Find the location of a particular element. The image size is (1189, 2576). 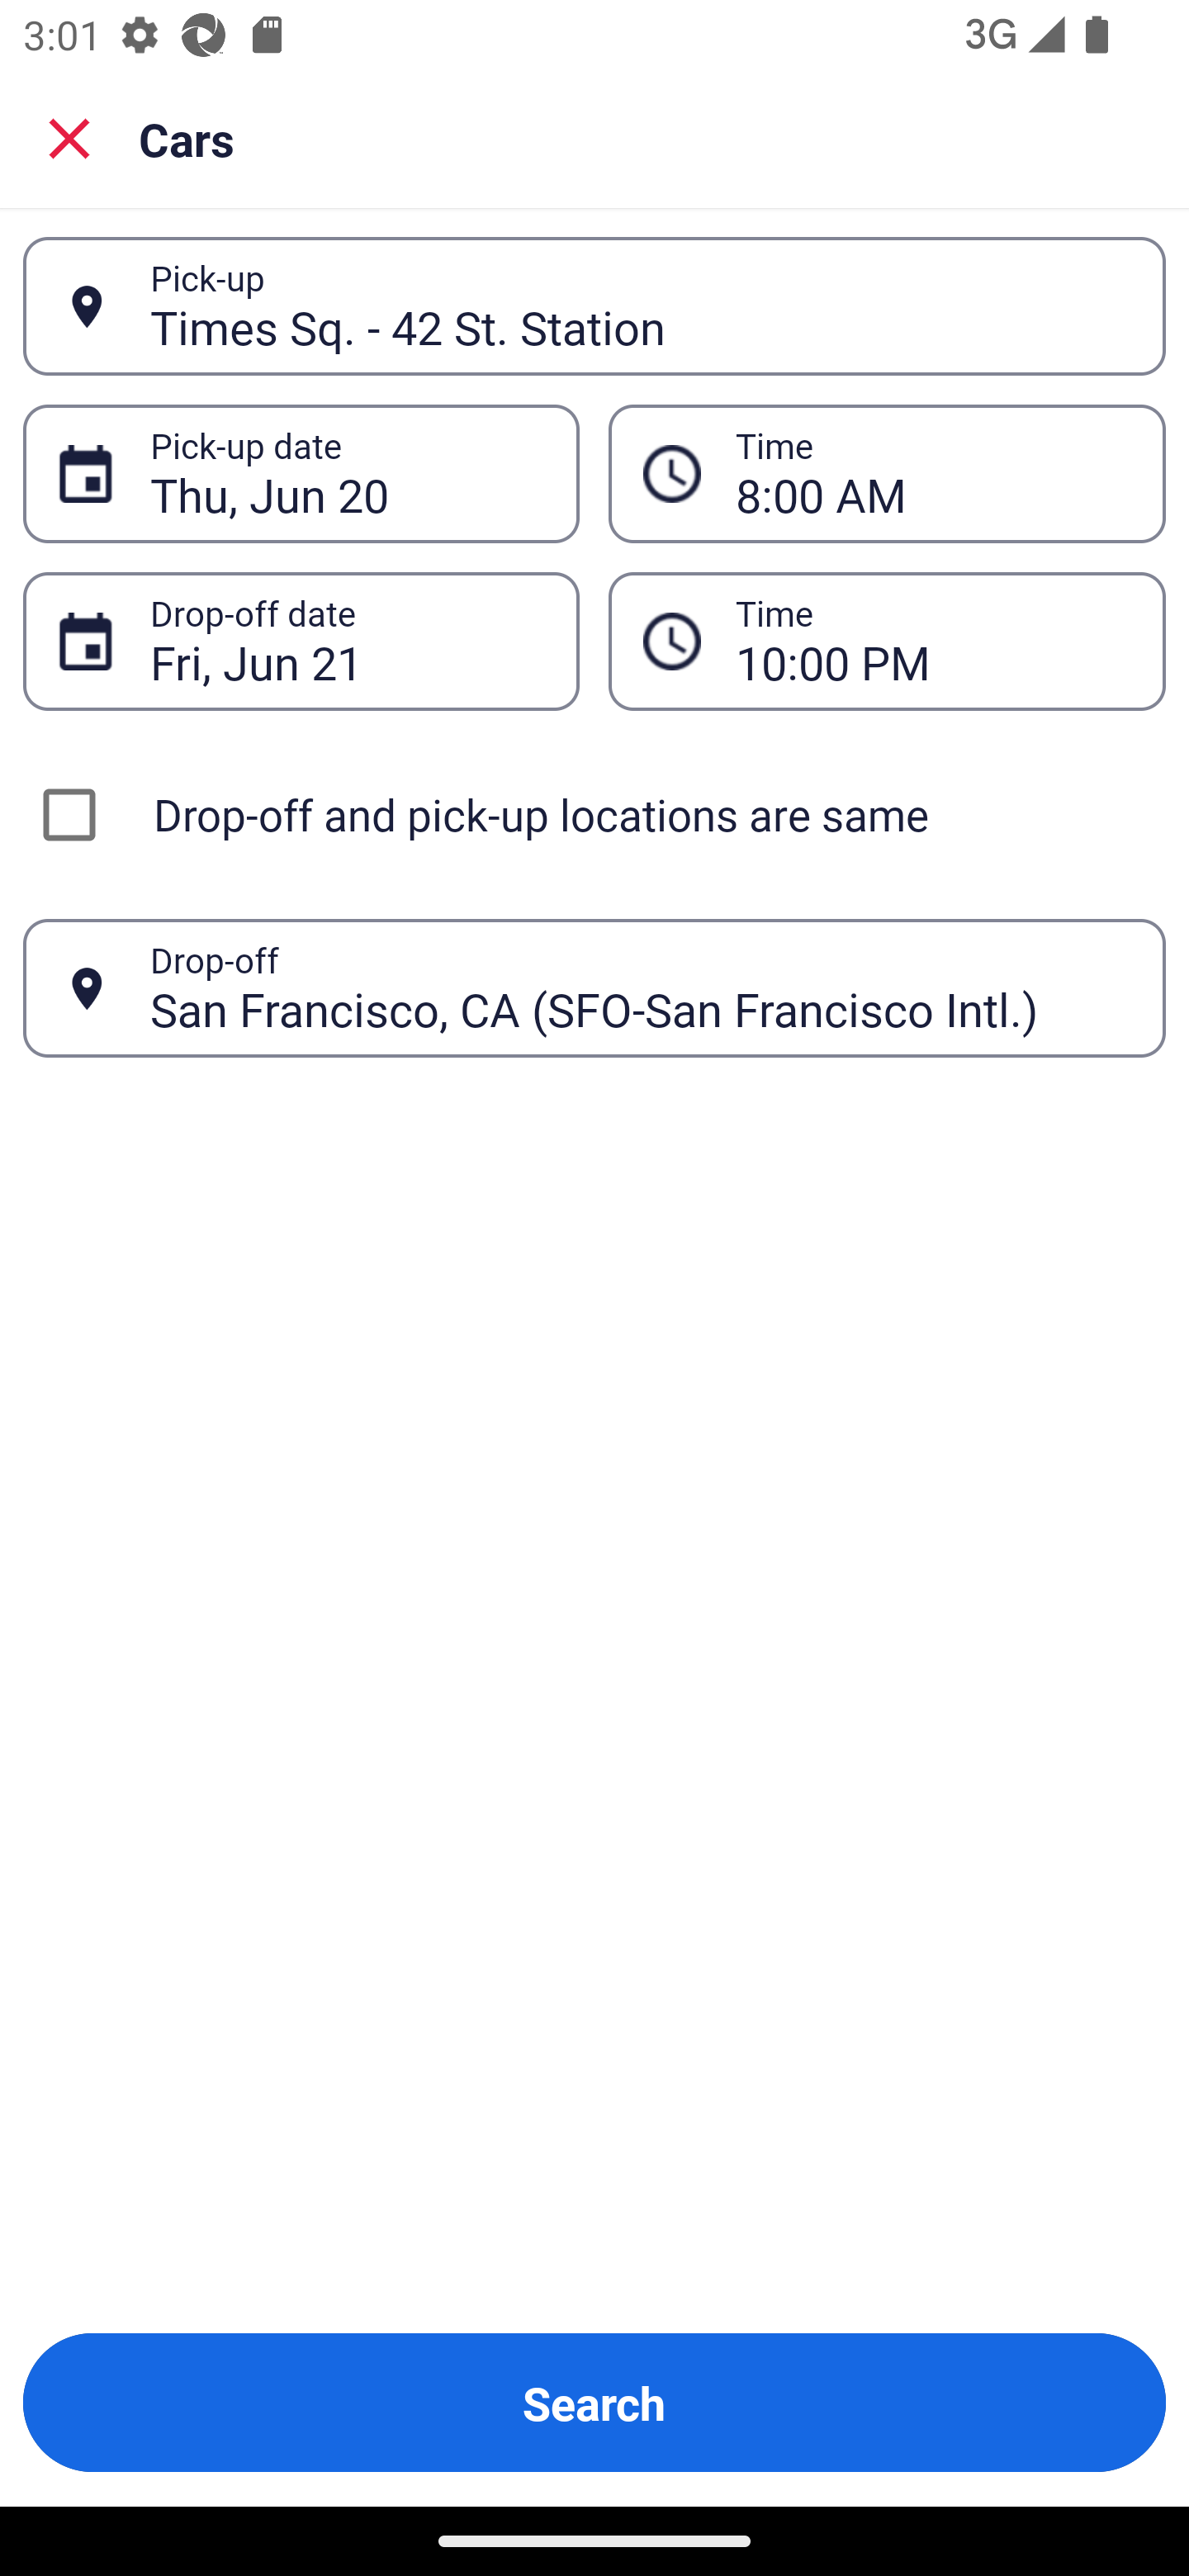

10:00 PM is located at coordinates (933, 641).